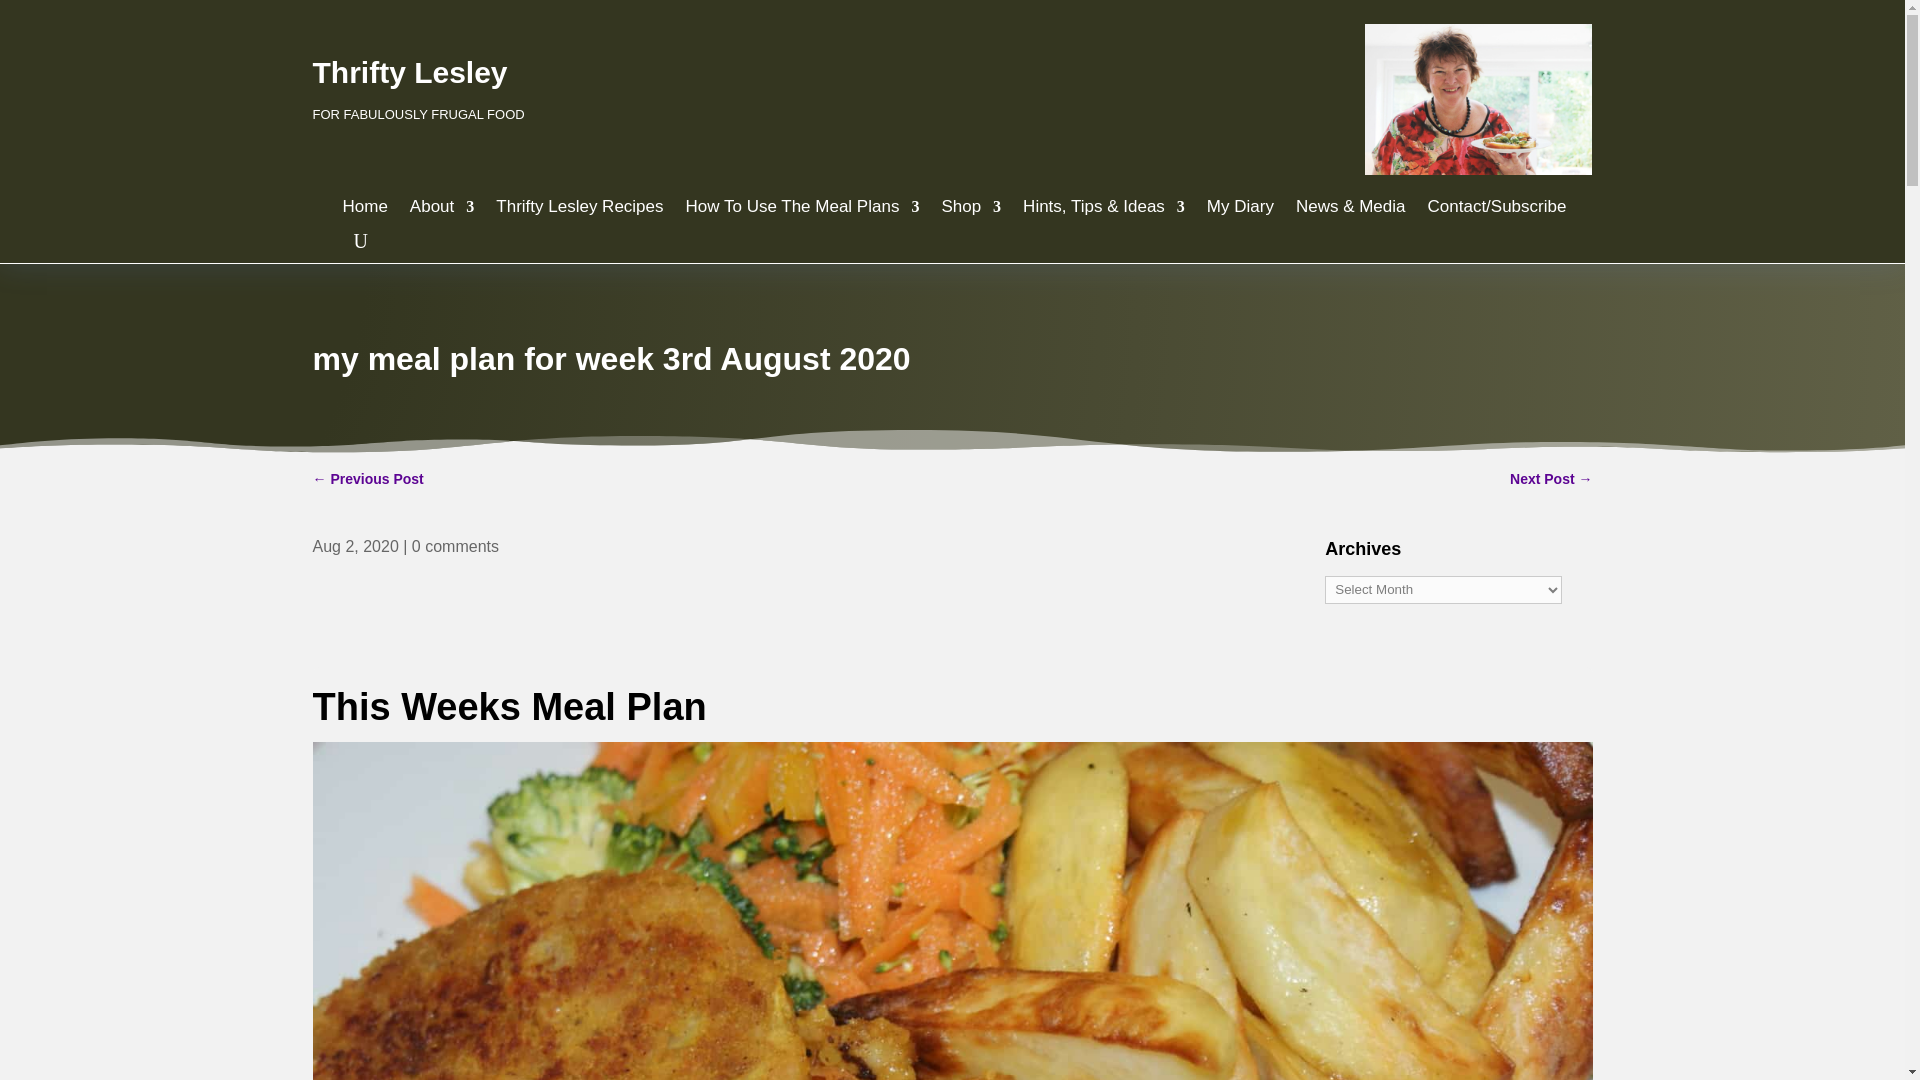 The width and height of the screenshot is (1920, 1080). I want to click on About, so click(442, 212).